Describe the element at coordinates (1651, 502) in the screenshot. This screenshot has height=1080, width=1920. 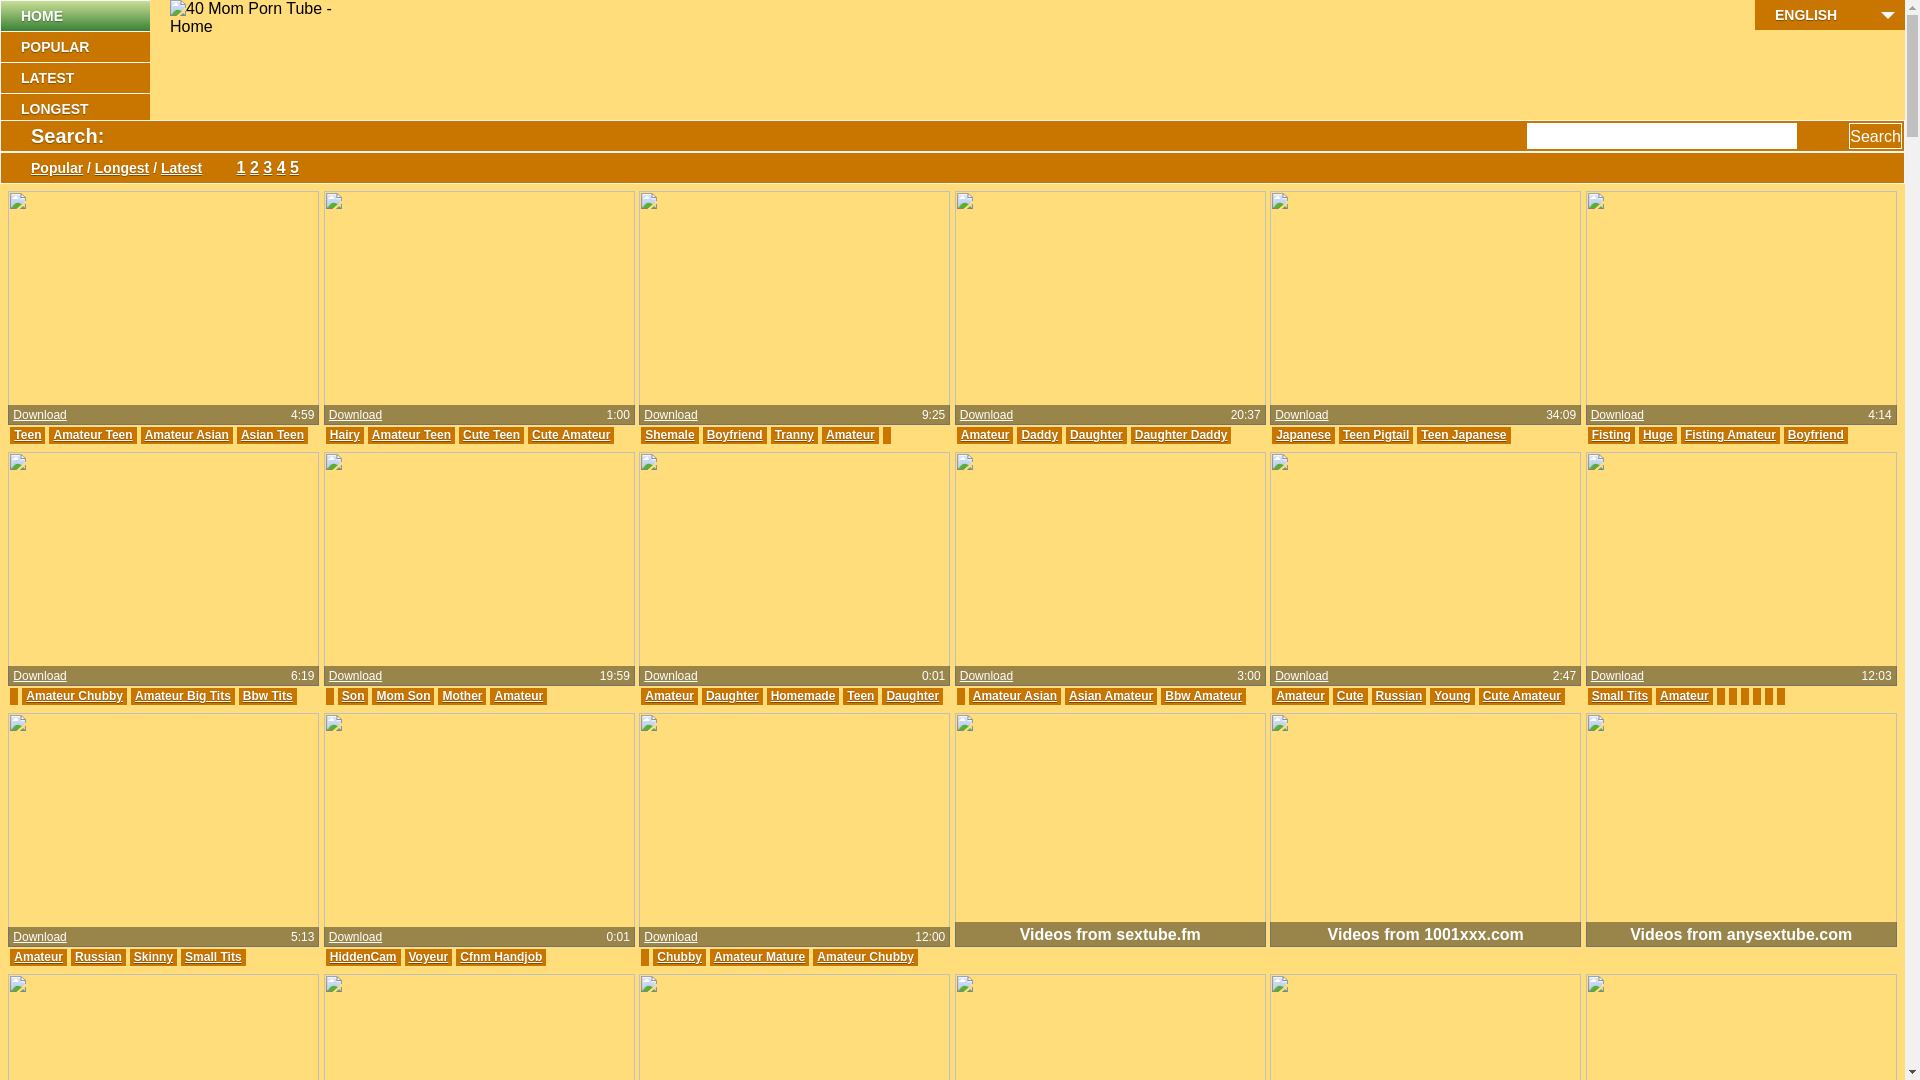
I see `Videos from: TnaFlix` at that location.